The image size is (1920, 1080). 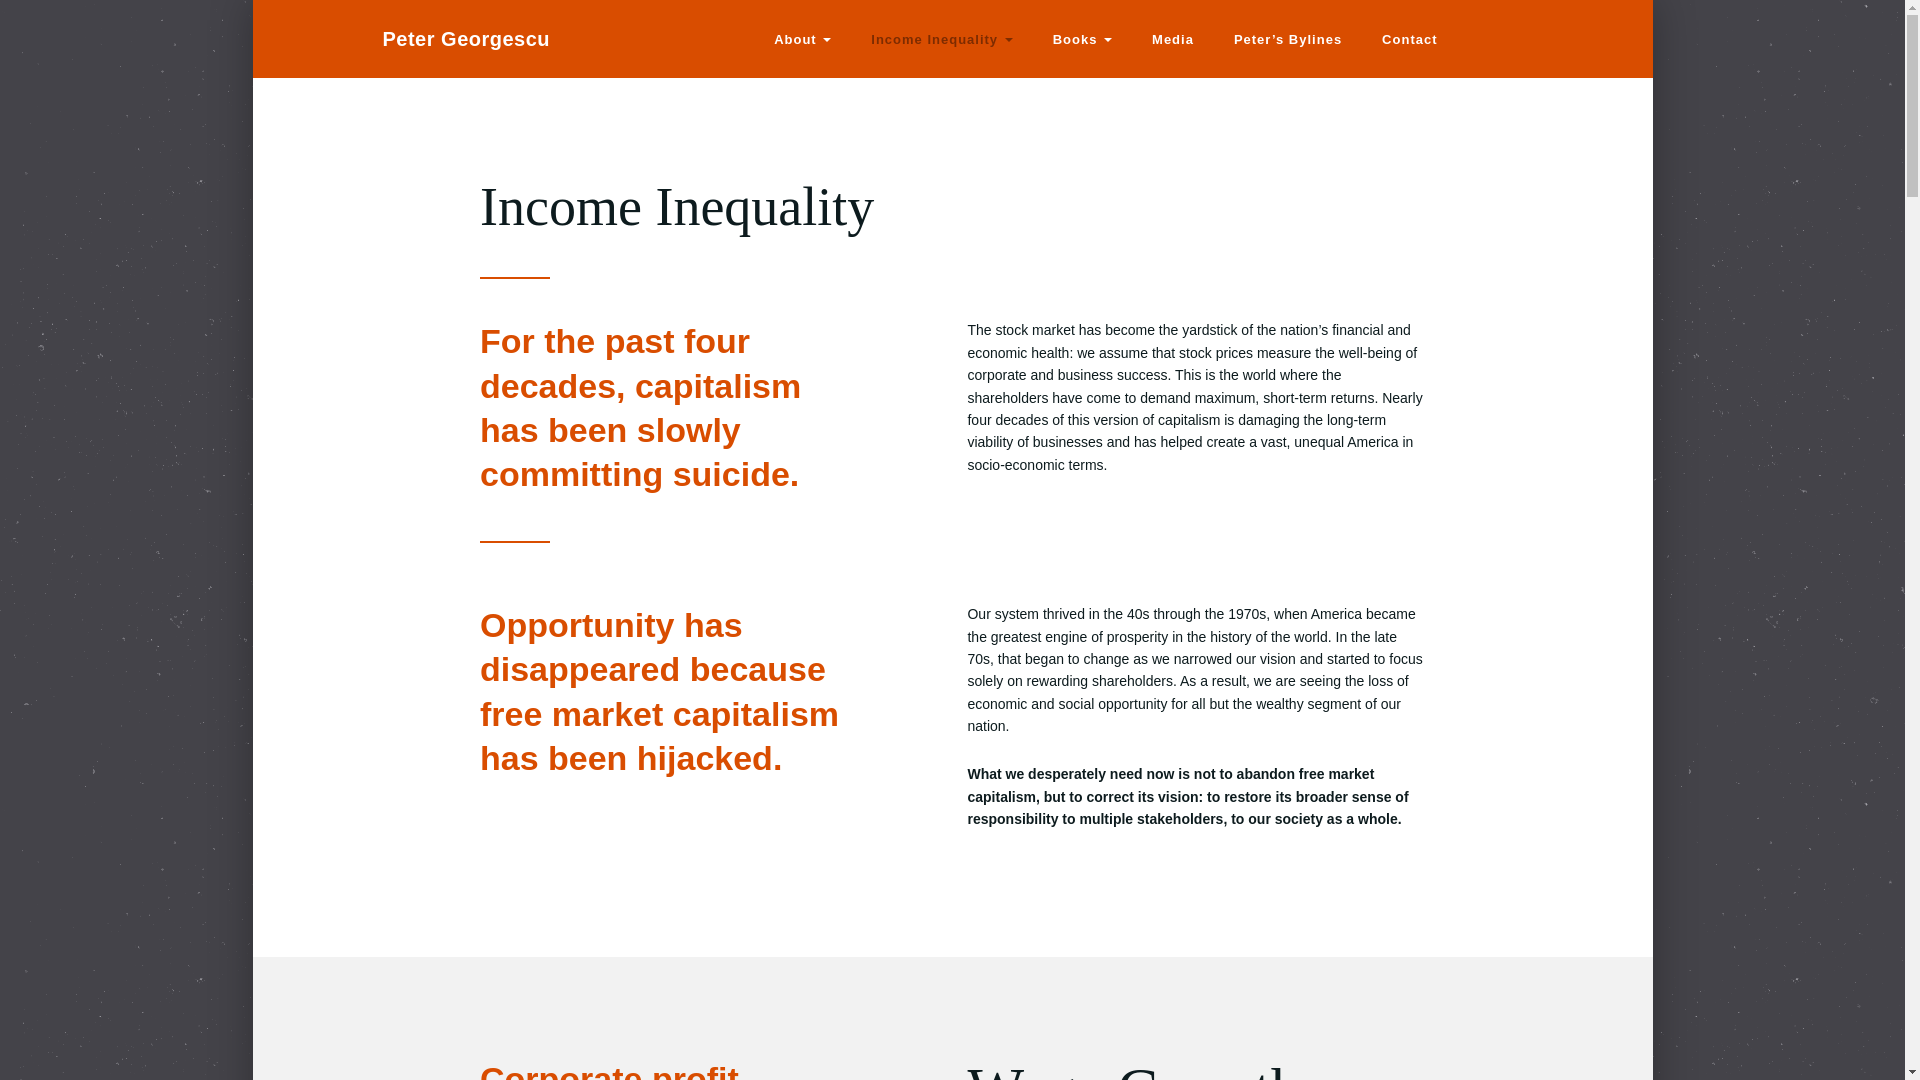 I want to click on Books, so click(x=1082, y=38).